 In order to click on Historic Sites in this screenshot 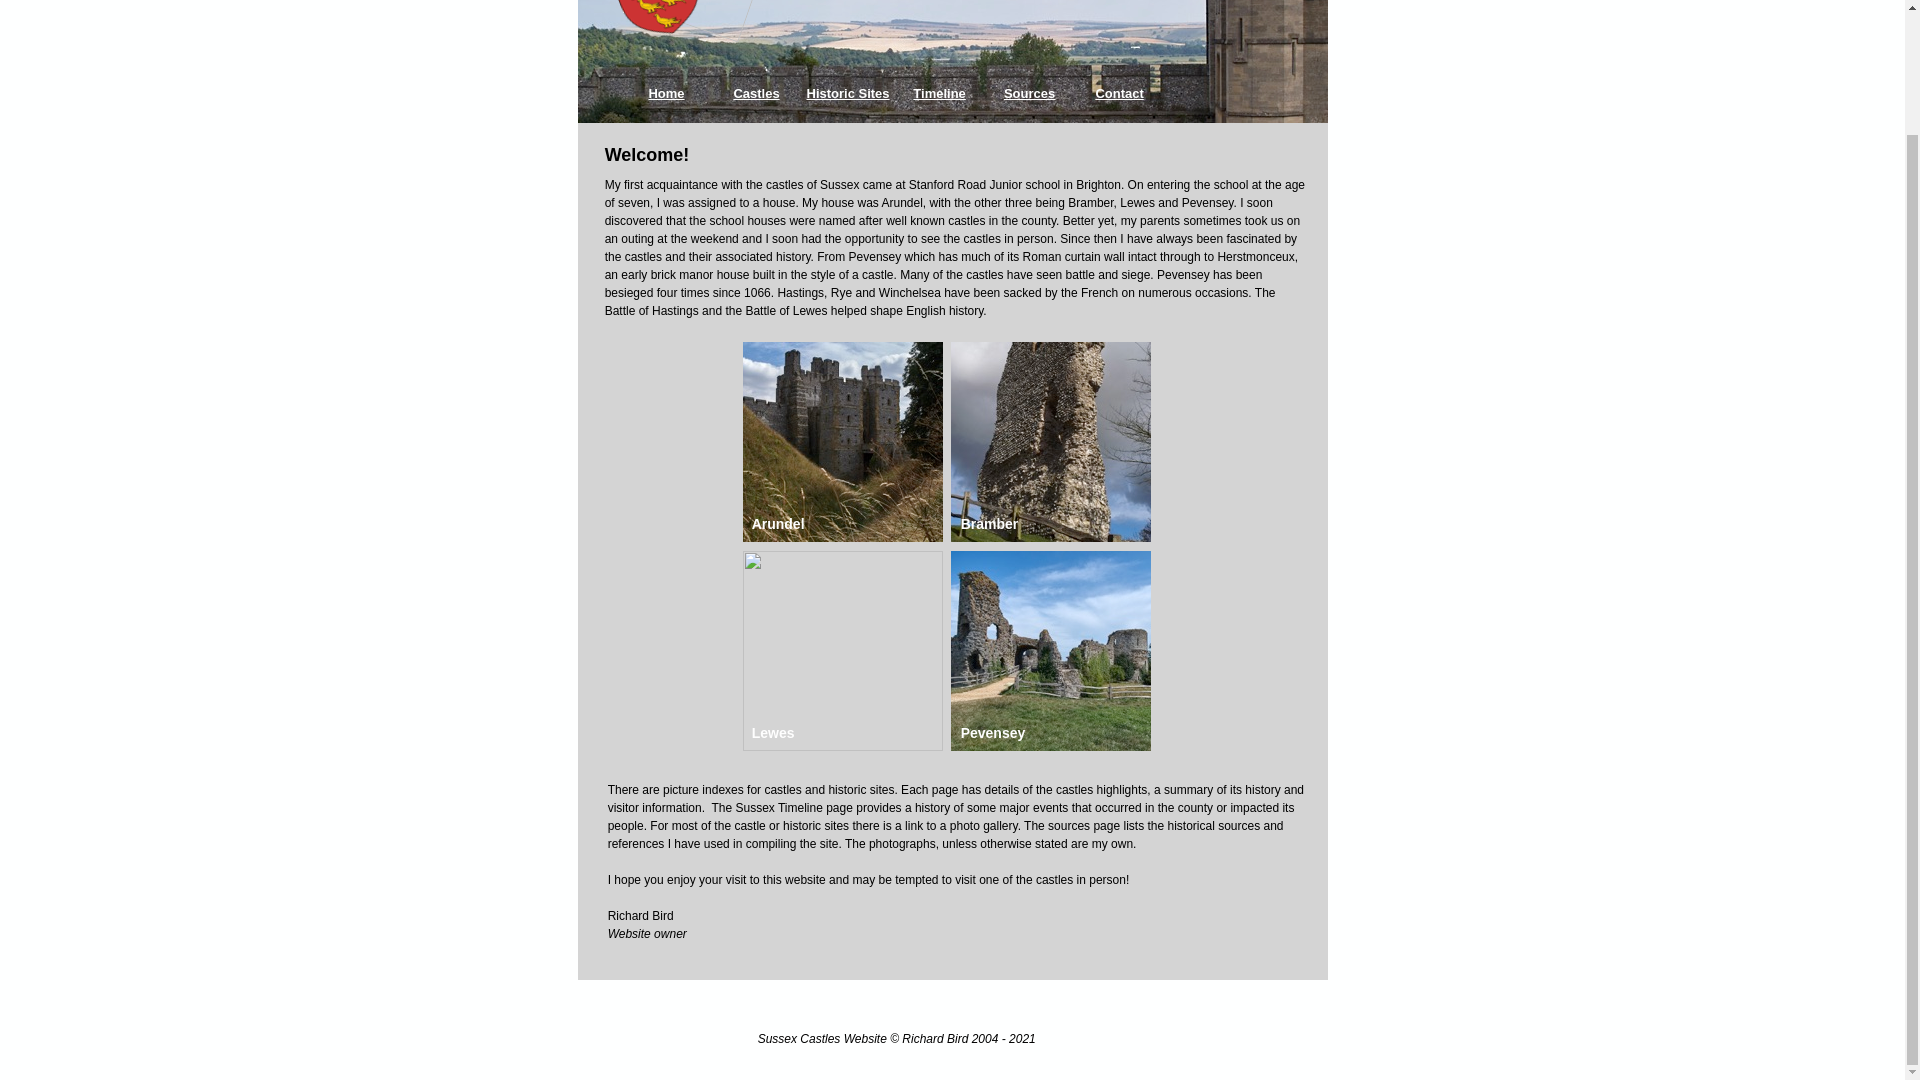, I will do `click(847, 94)`.